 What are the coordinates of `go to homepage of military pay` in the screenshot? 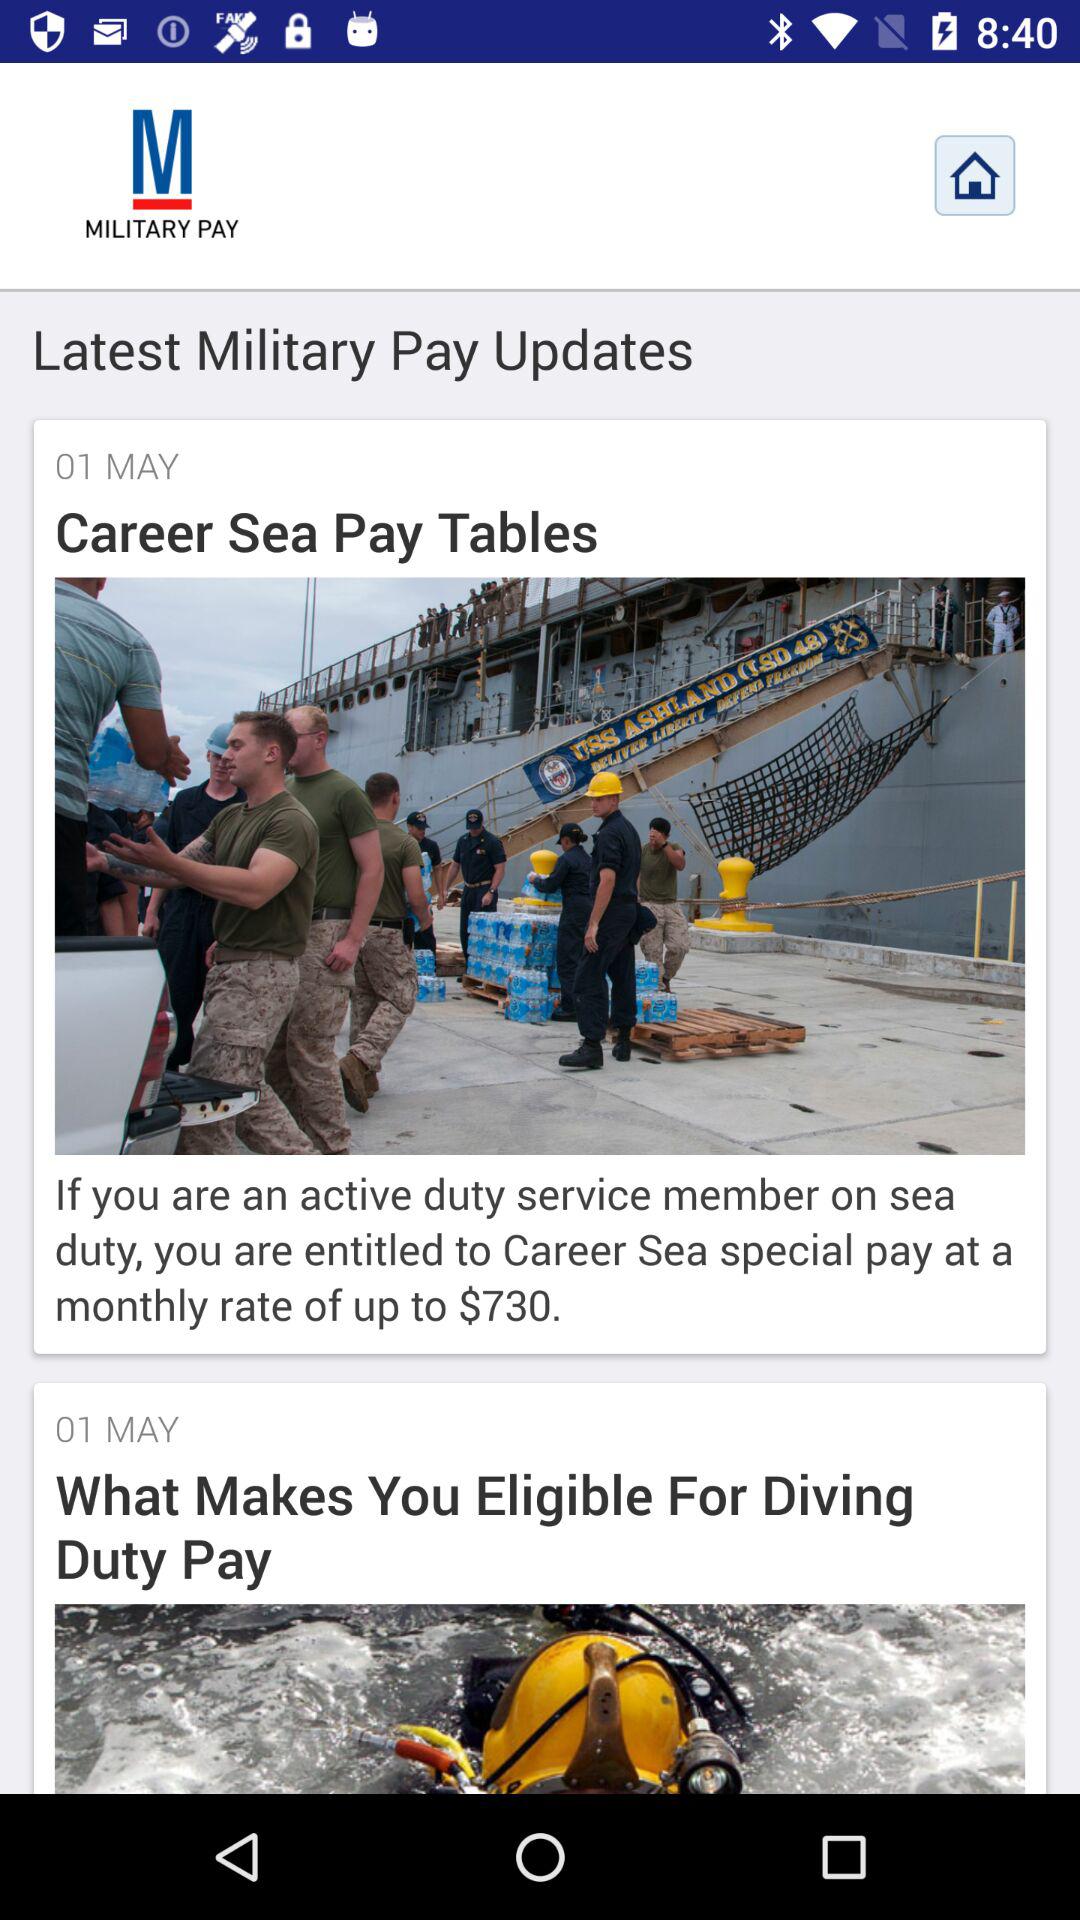 It's located at (975, 175).